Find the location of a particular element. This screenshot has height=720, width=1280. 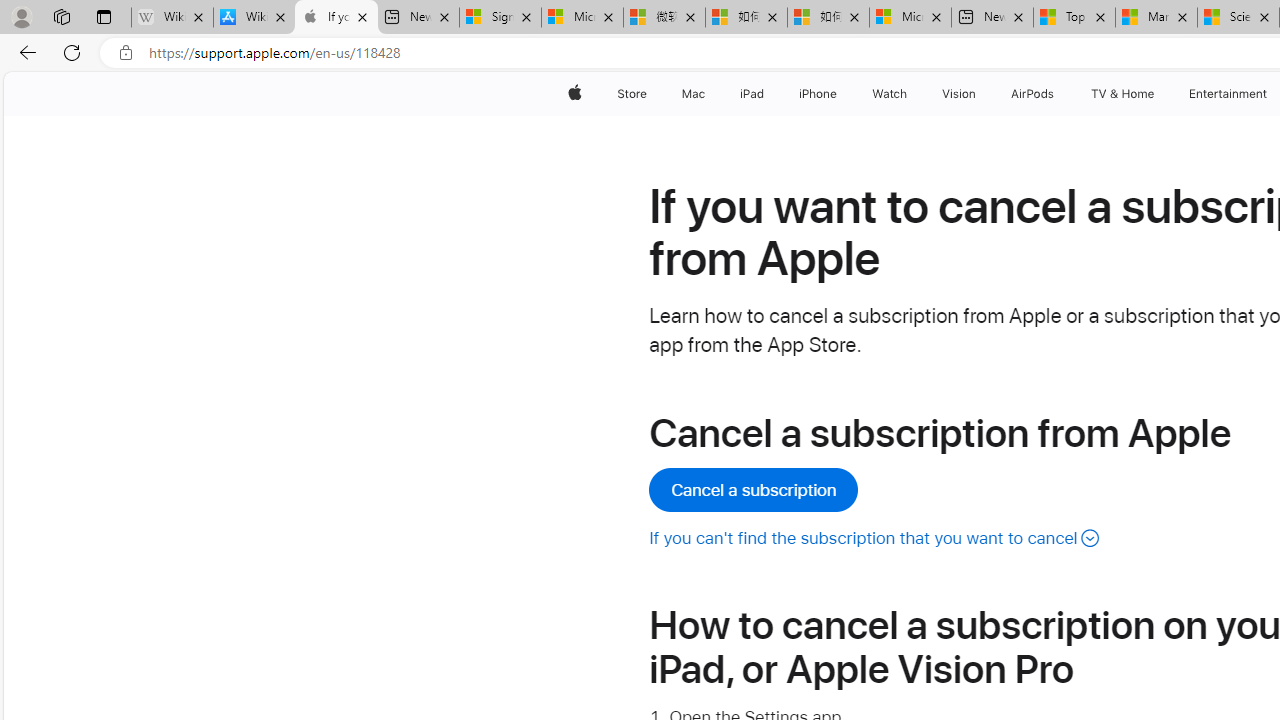

AirPods menu is located at coordinates (1058, 94).